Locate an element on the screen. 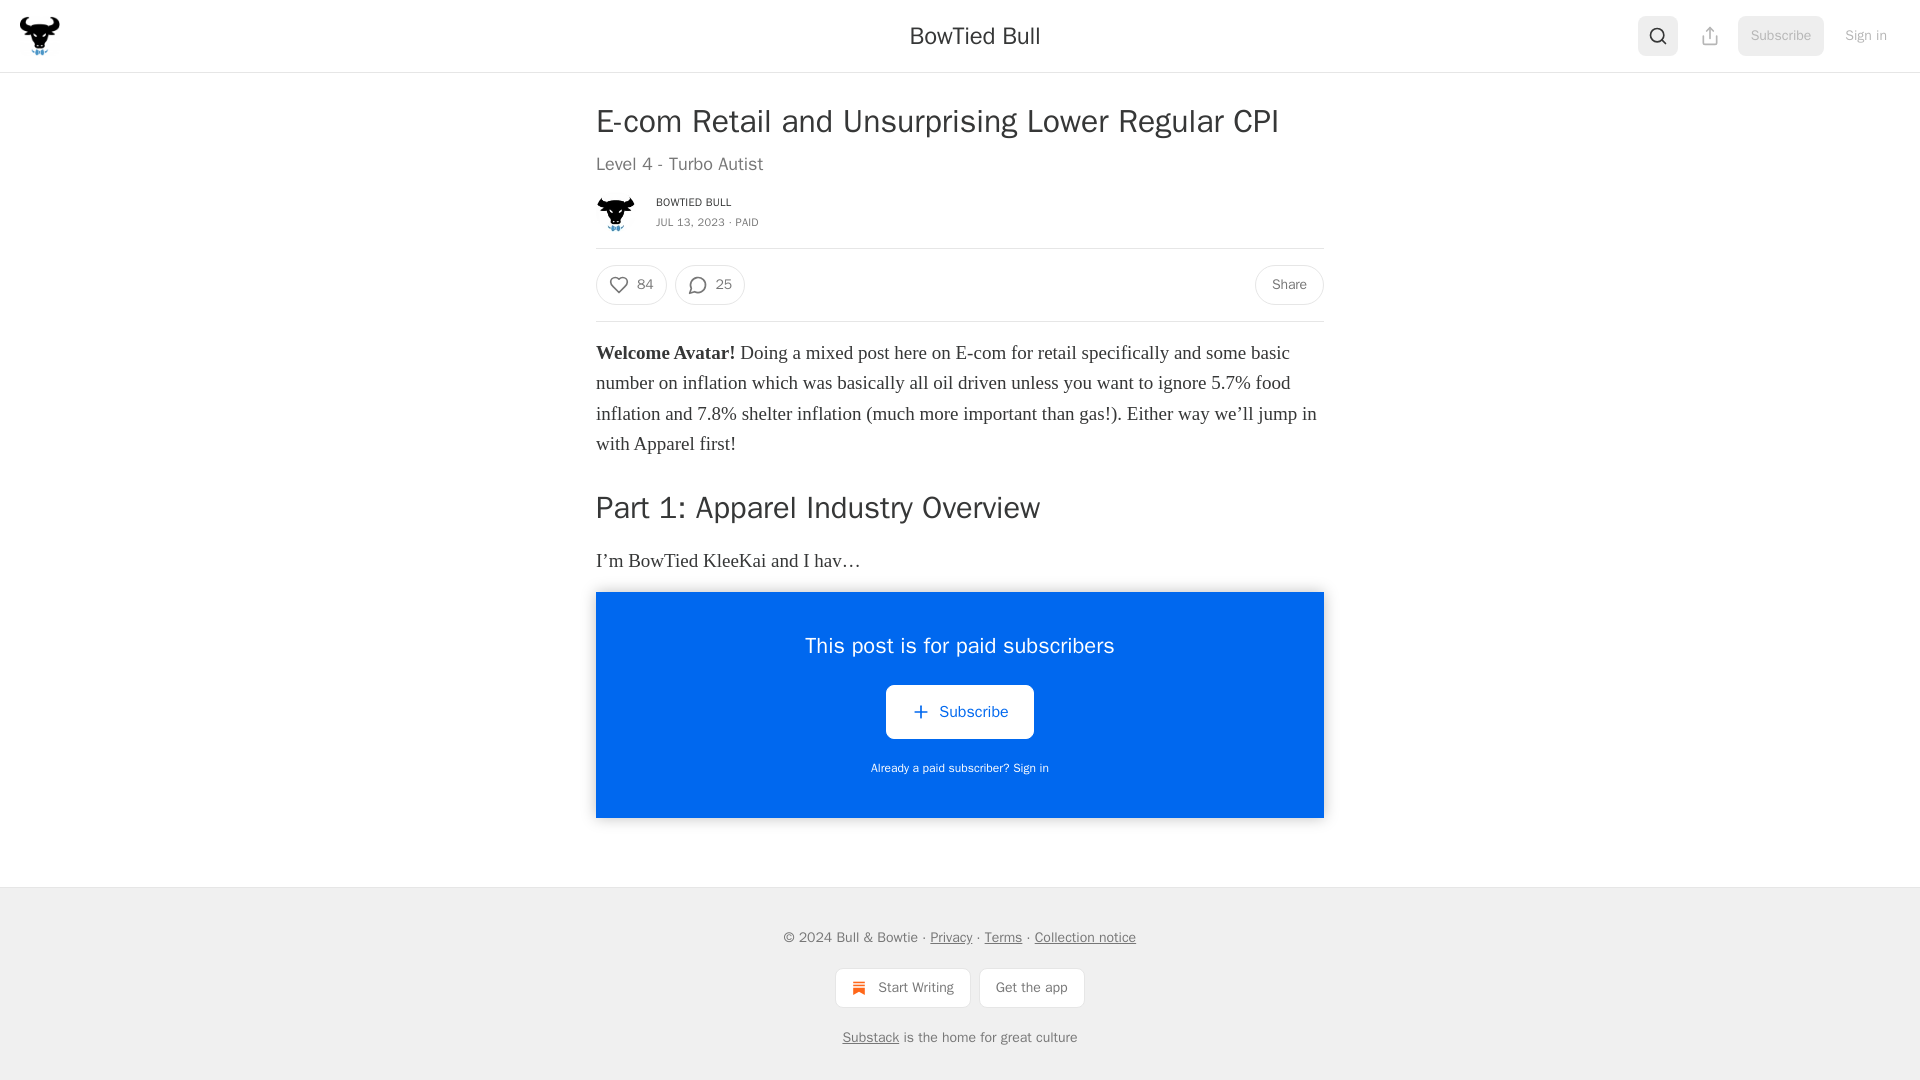 This screenshot has height=1080, width=1920. BOWTIED BULL is located at coordinates (694, 202).